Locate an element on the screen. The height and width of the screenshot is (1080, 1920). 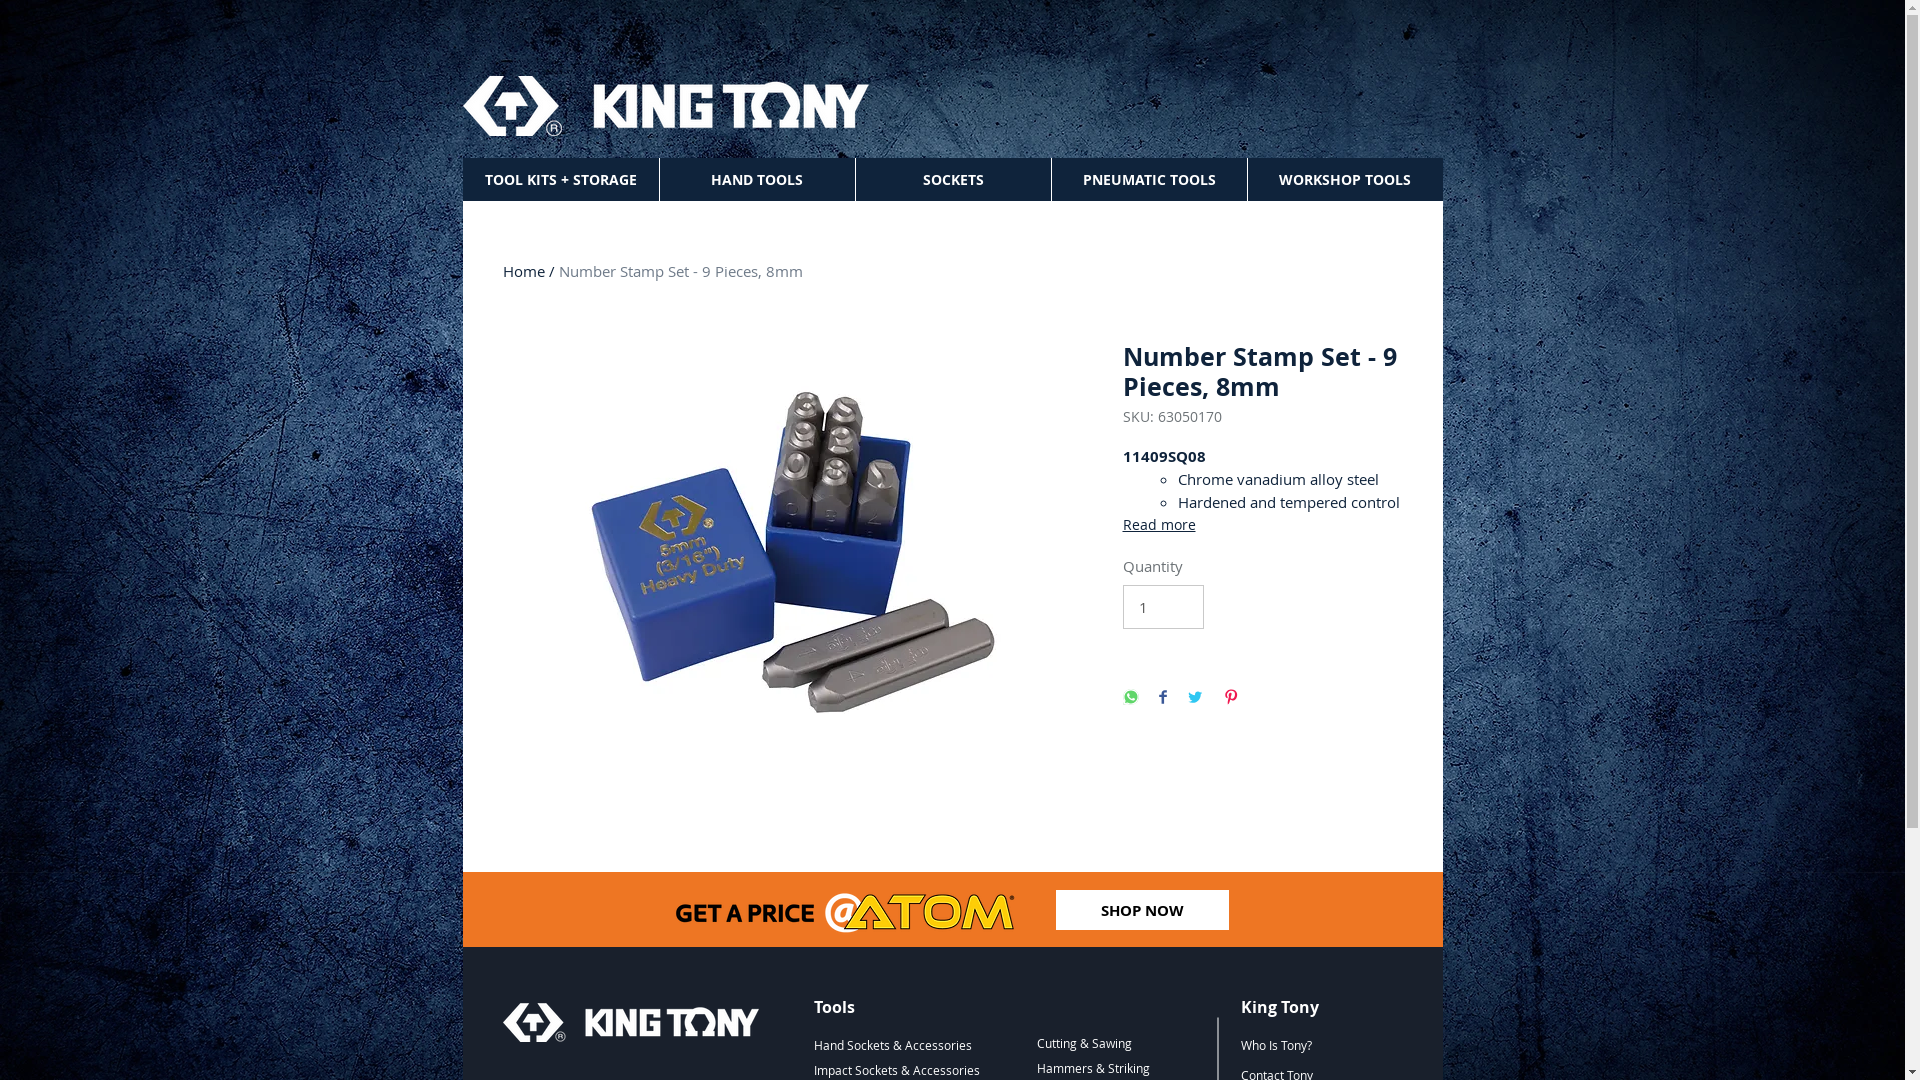
Hammers & Striking  is located at coordinates (1094, 1068).